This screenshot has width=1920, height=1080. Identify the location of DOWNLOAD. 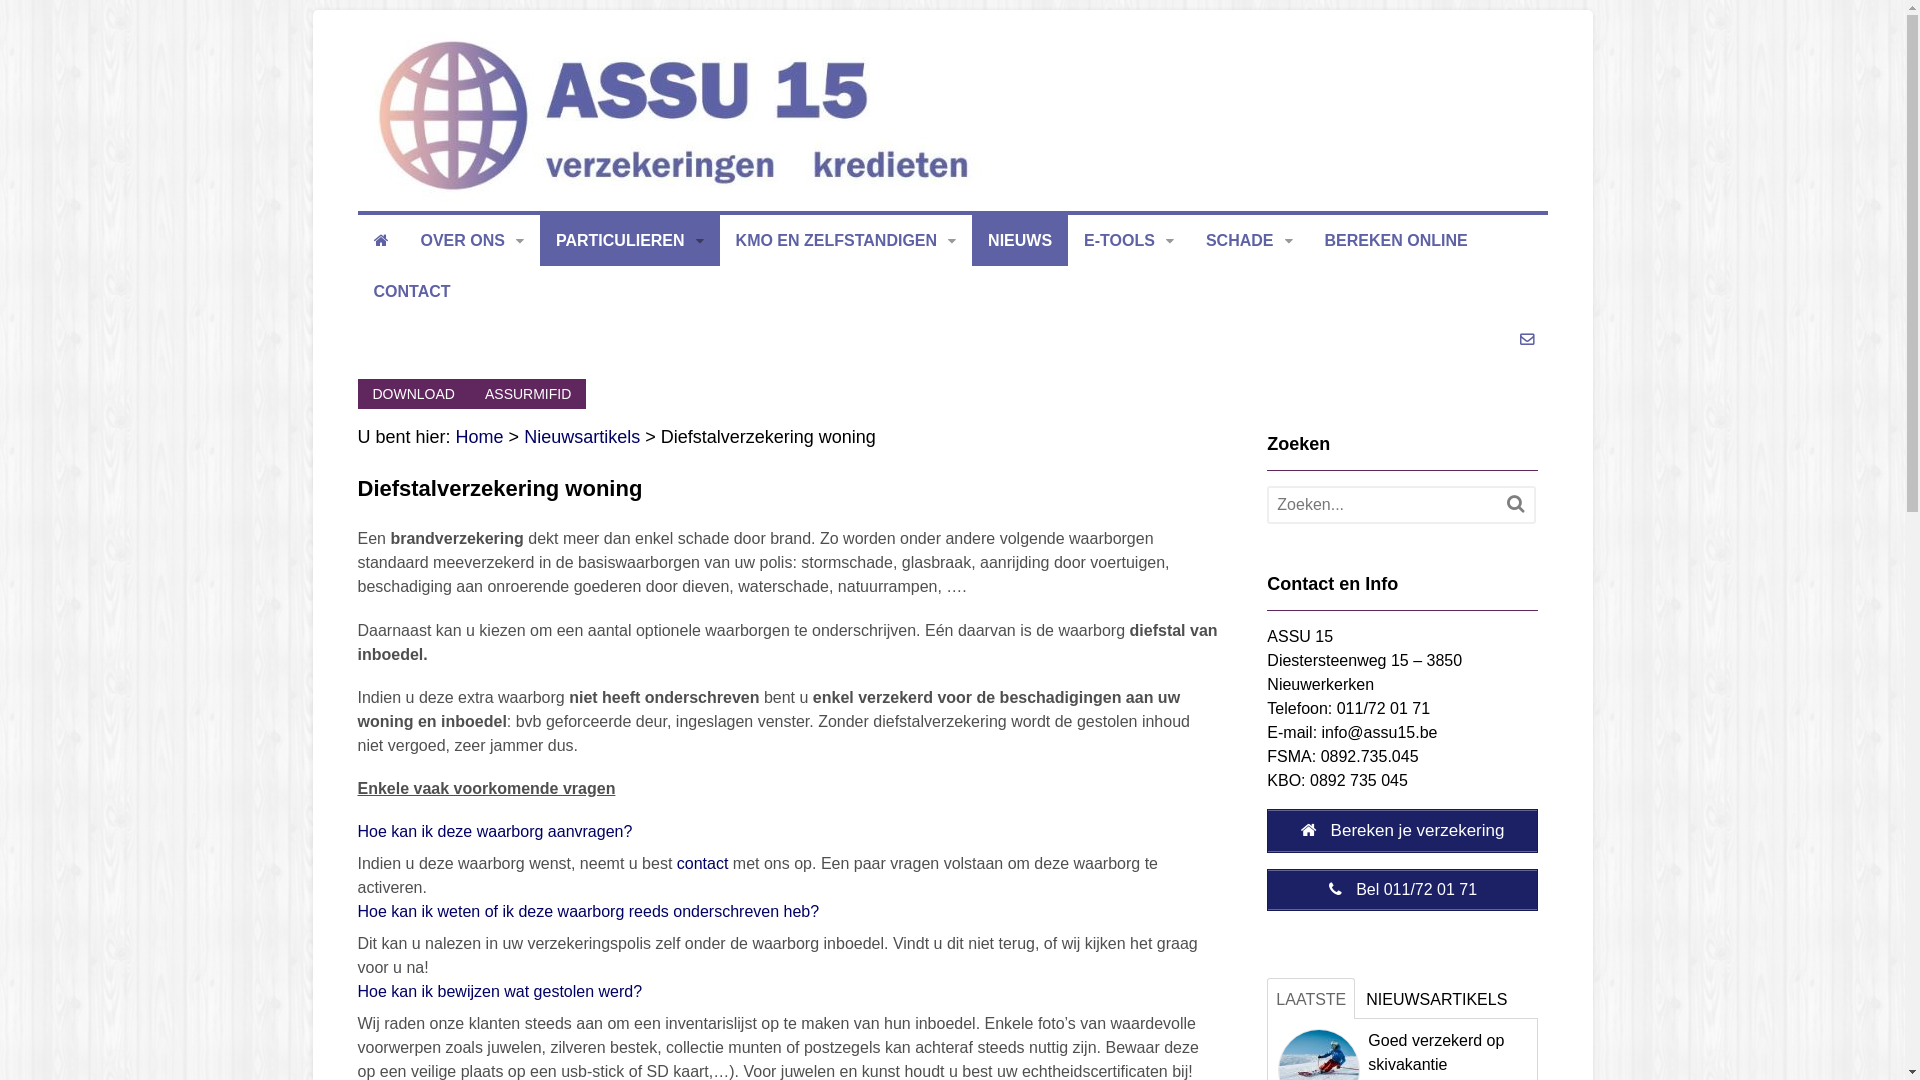
(414, 394).